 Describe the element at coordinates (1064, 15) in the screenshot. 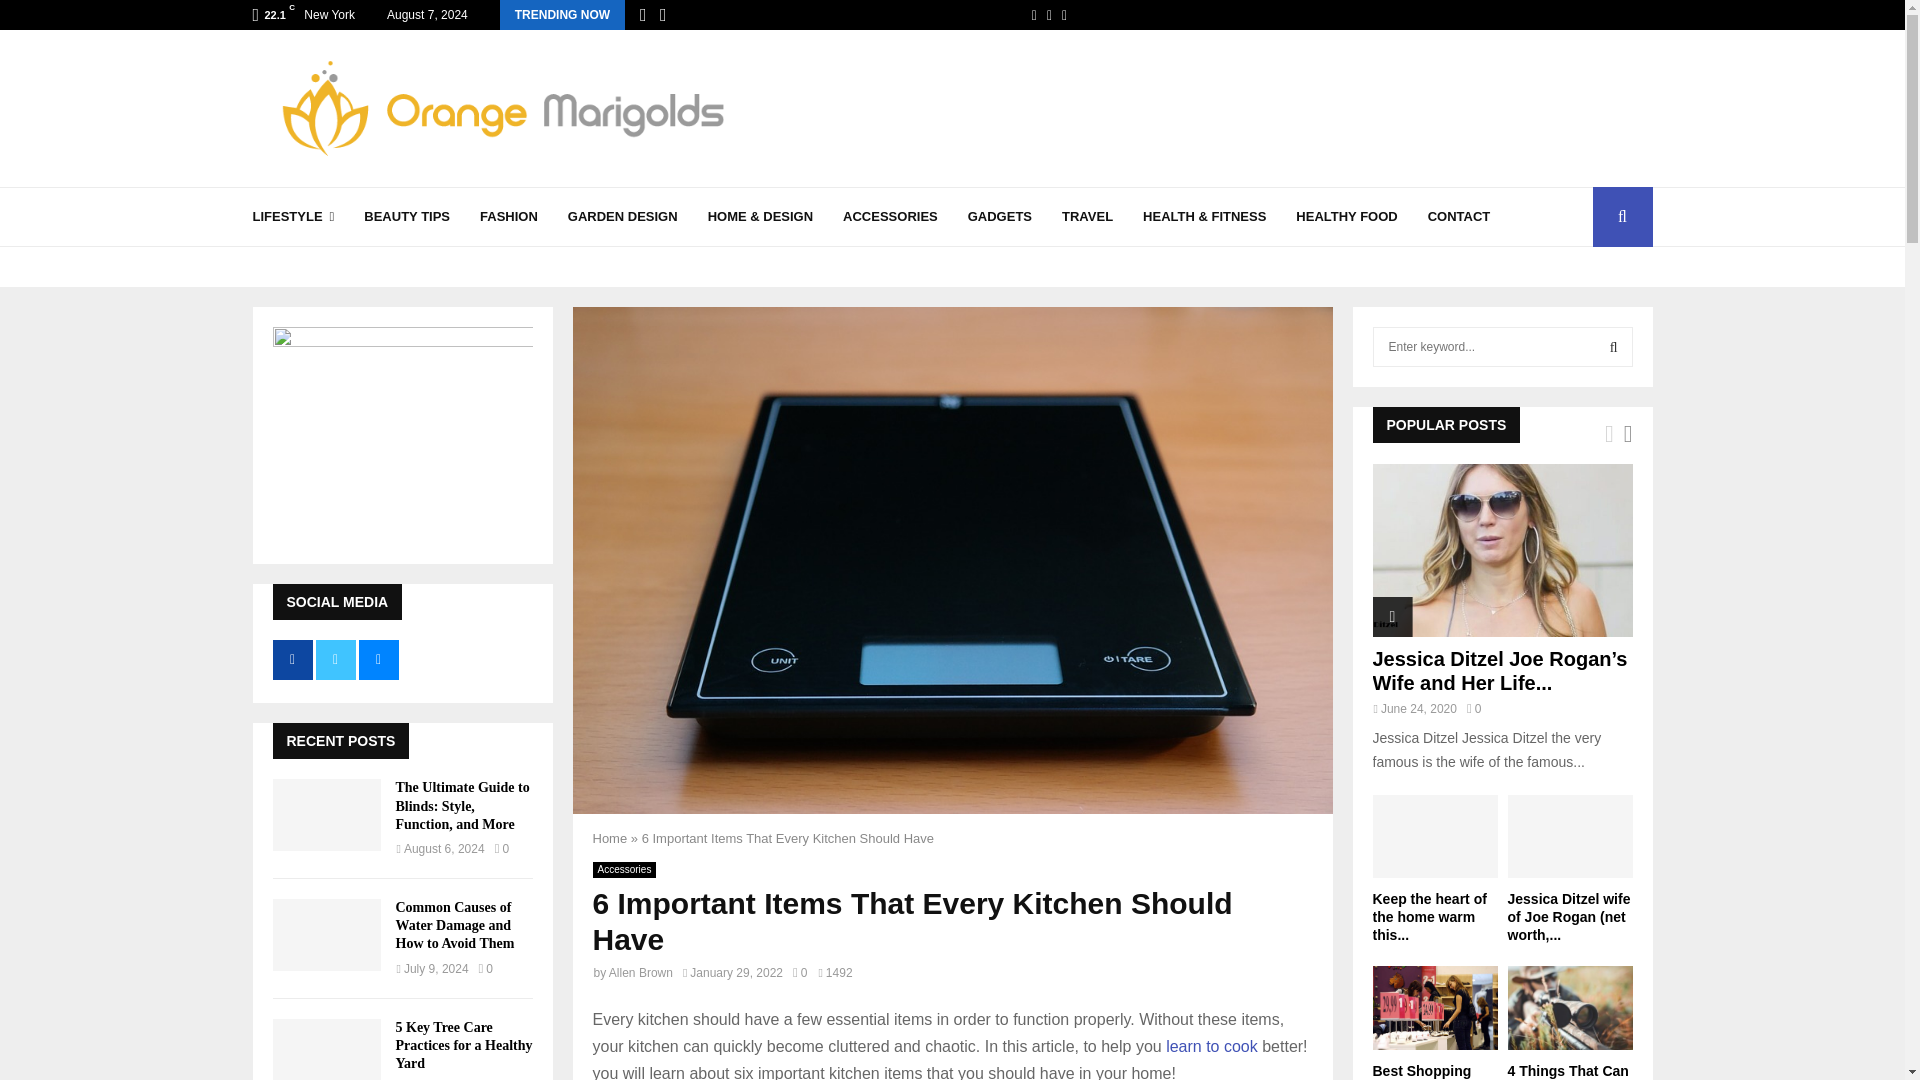

I see `Email` at that location.